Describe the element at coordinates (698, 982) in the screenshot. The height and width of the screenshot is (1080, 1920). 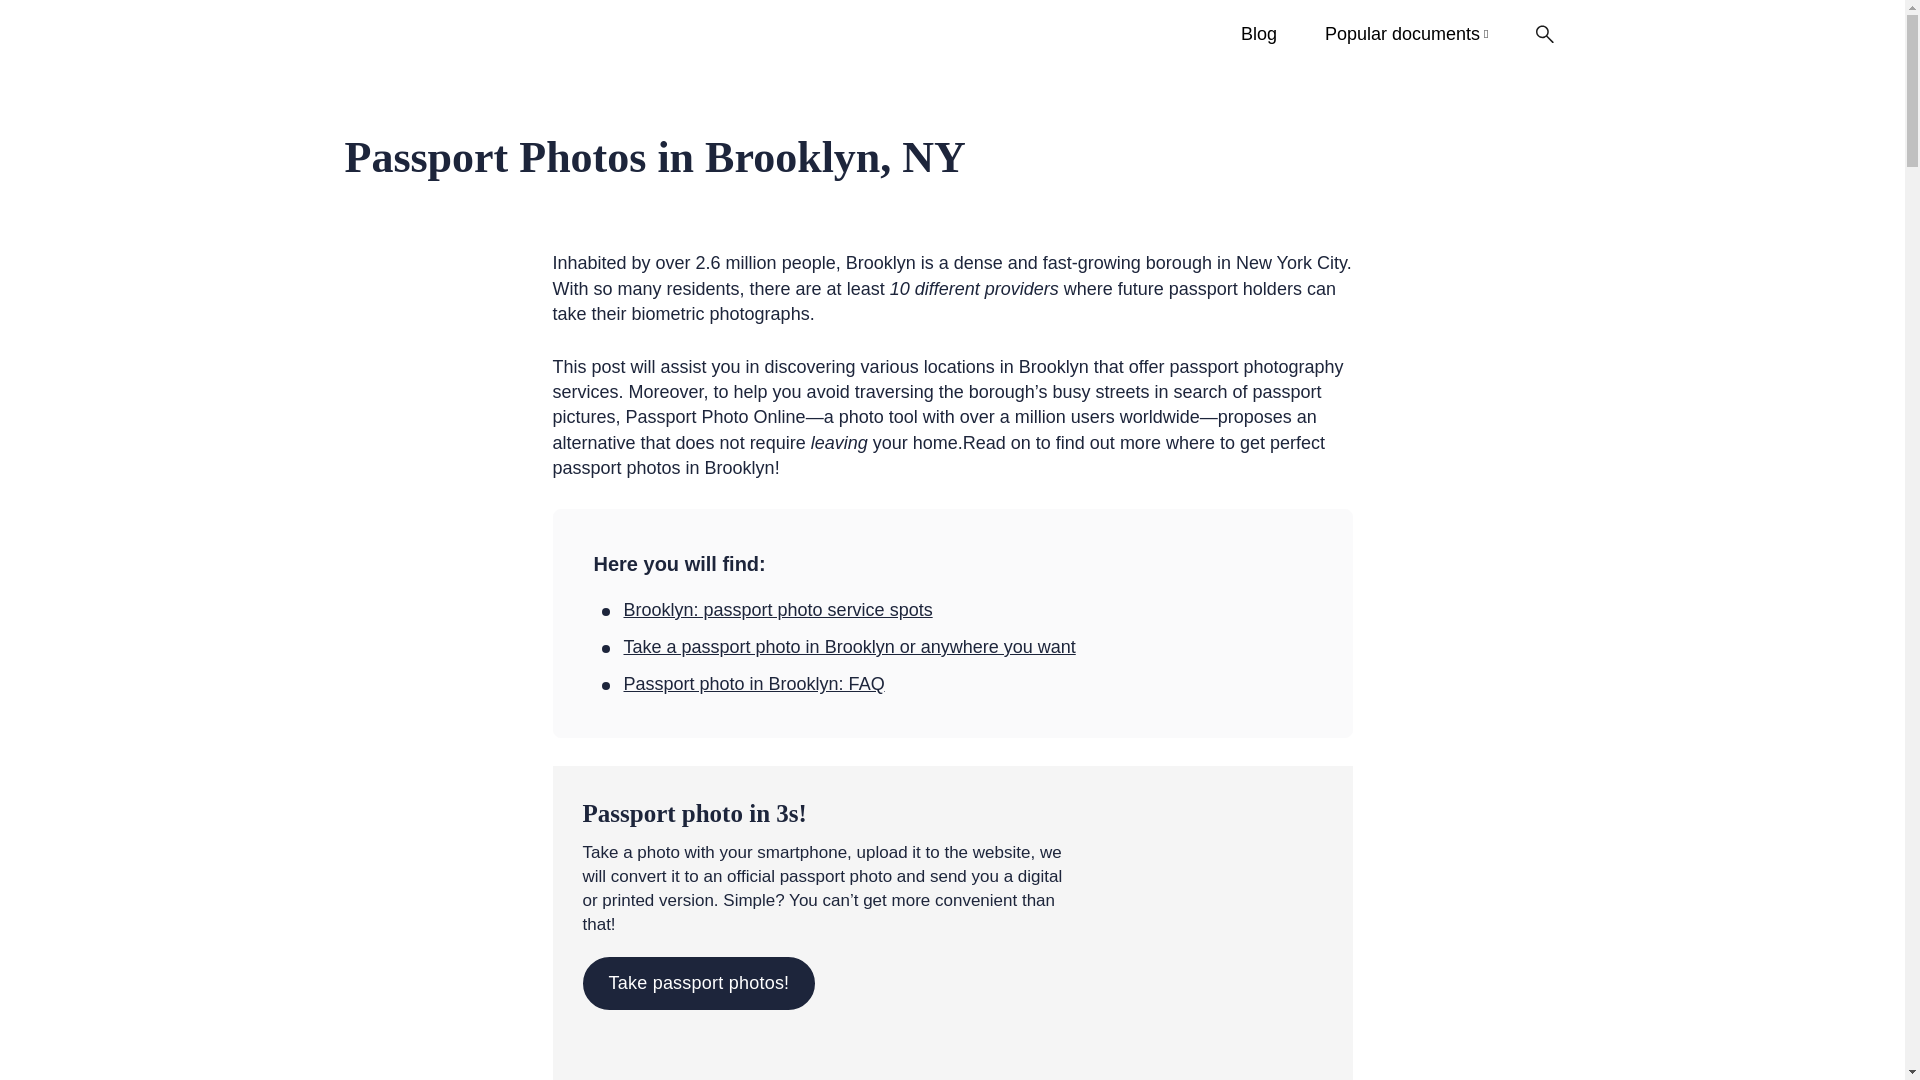
I see `Take passport photos!` at that location.